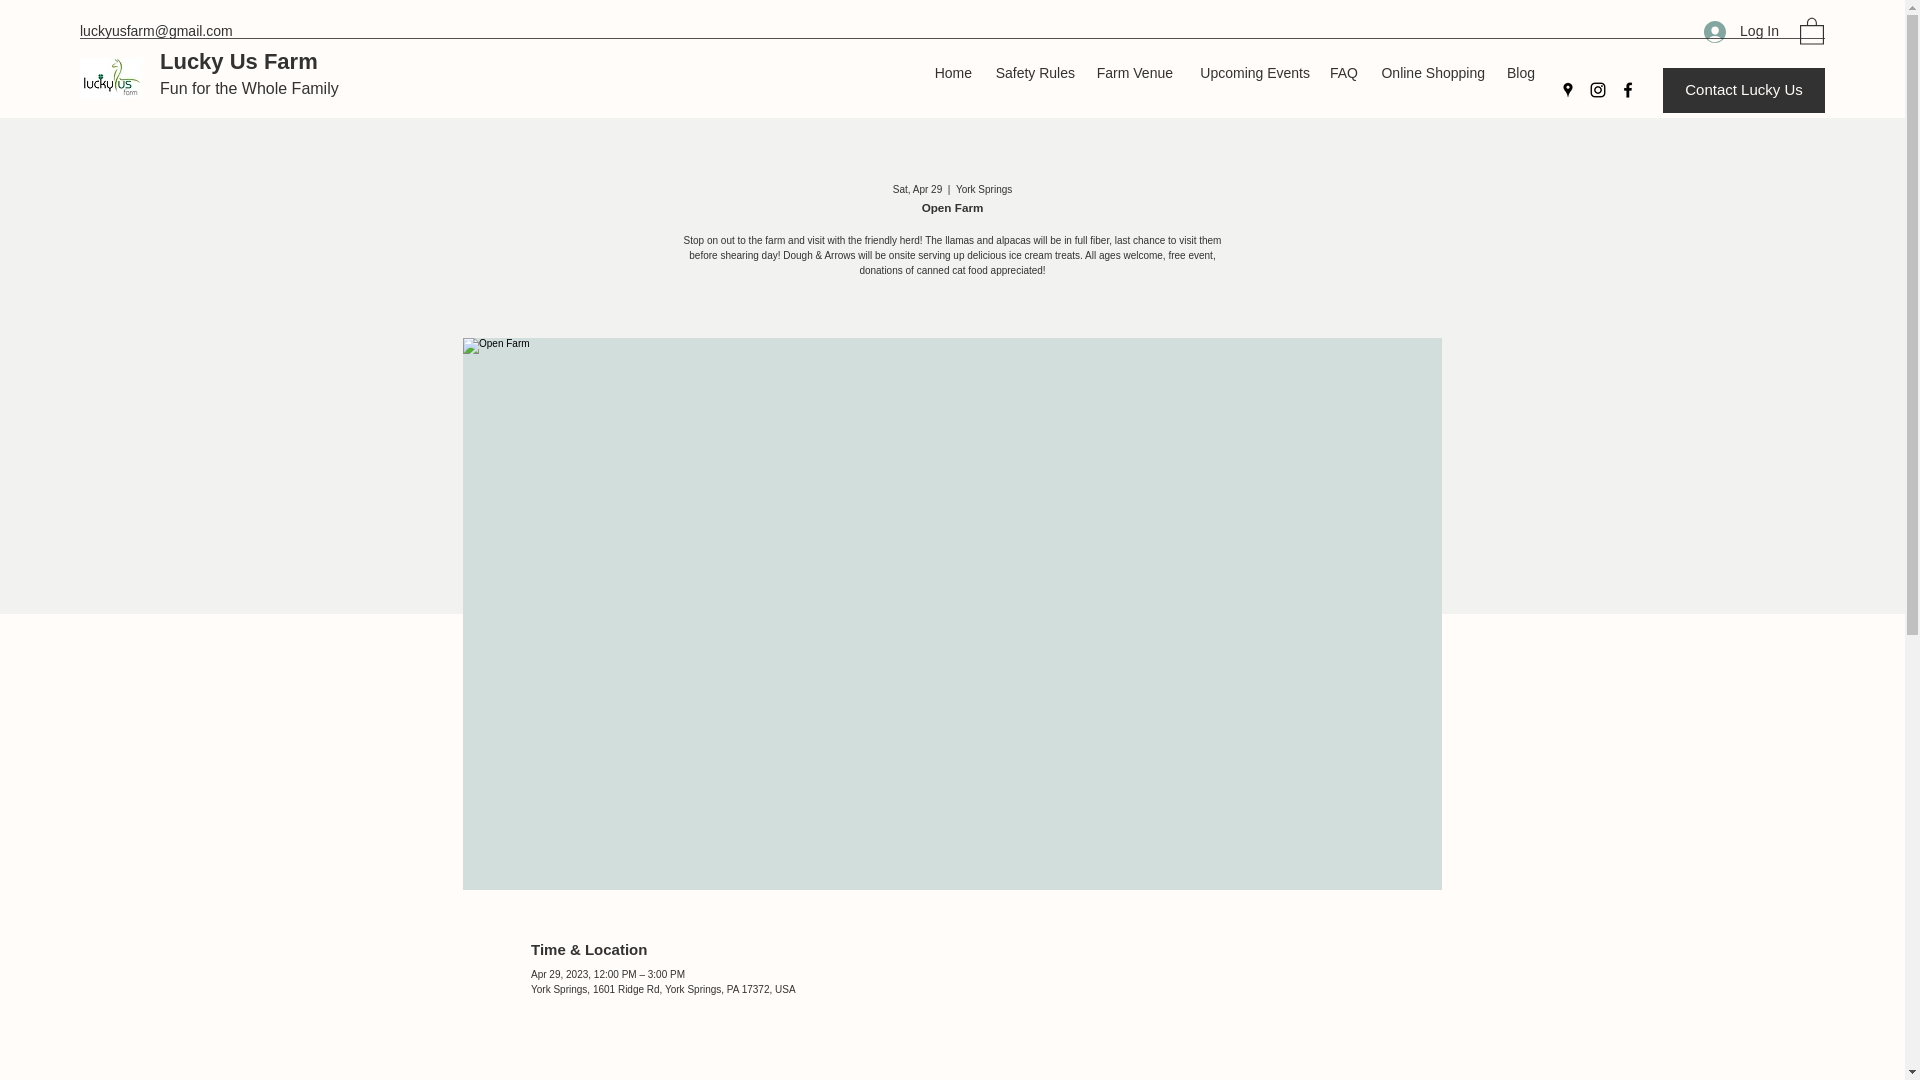 This screenshot has height=1080, width=1920. What do you see at coordinates (1744, 90) in the screenshot?
I see `Contact Lucky Us` at bounding box center [1744, 90].